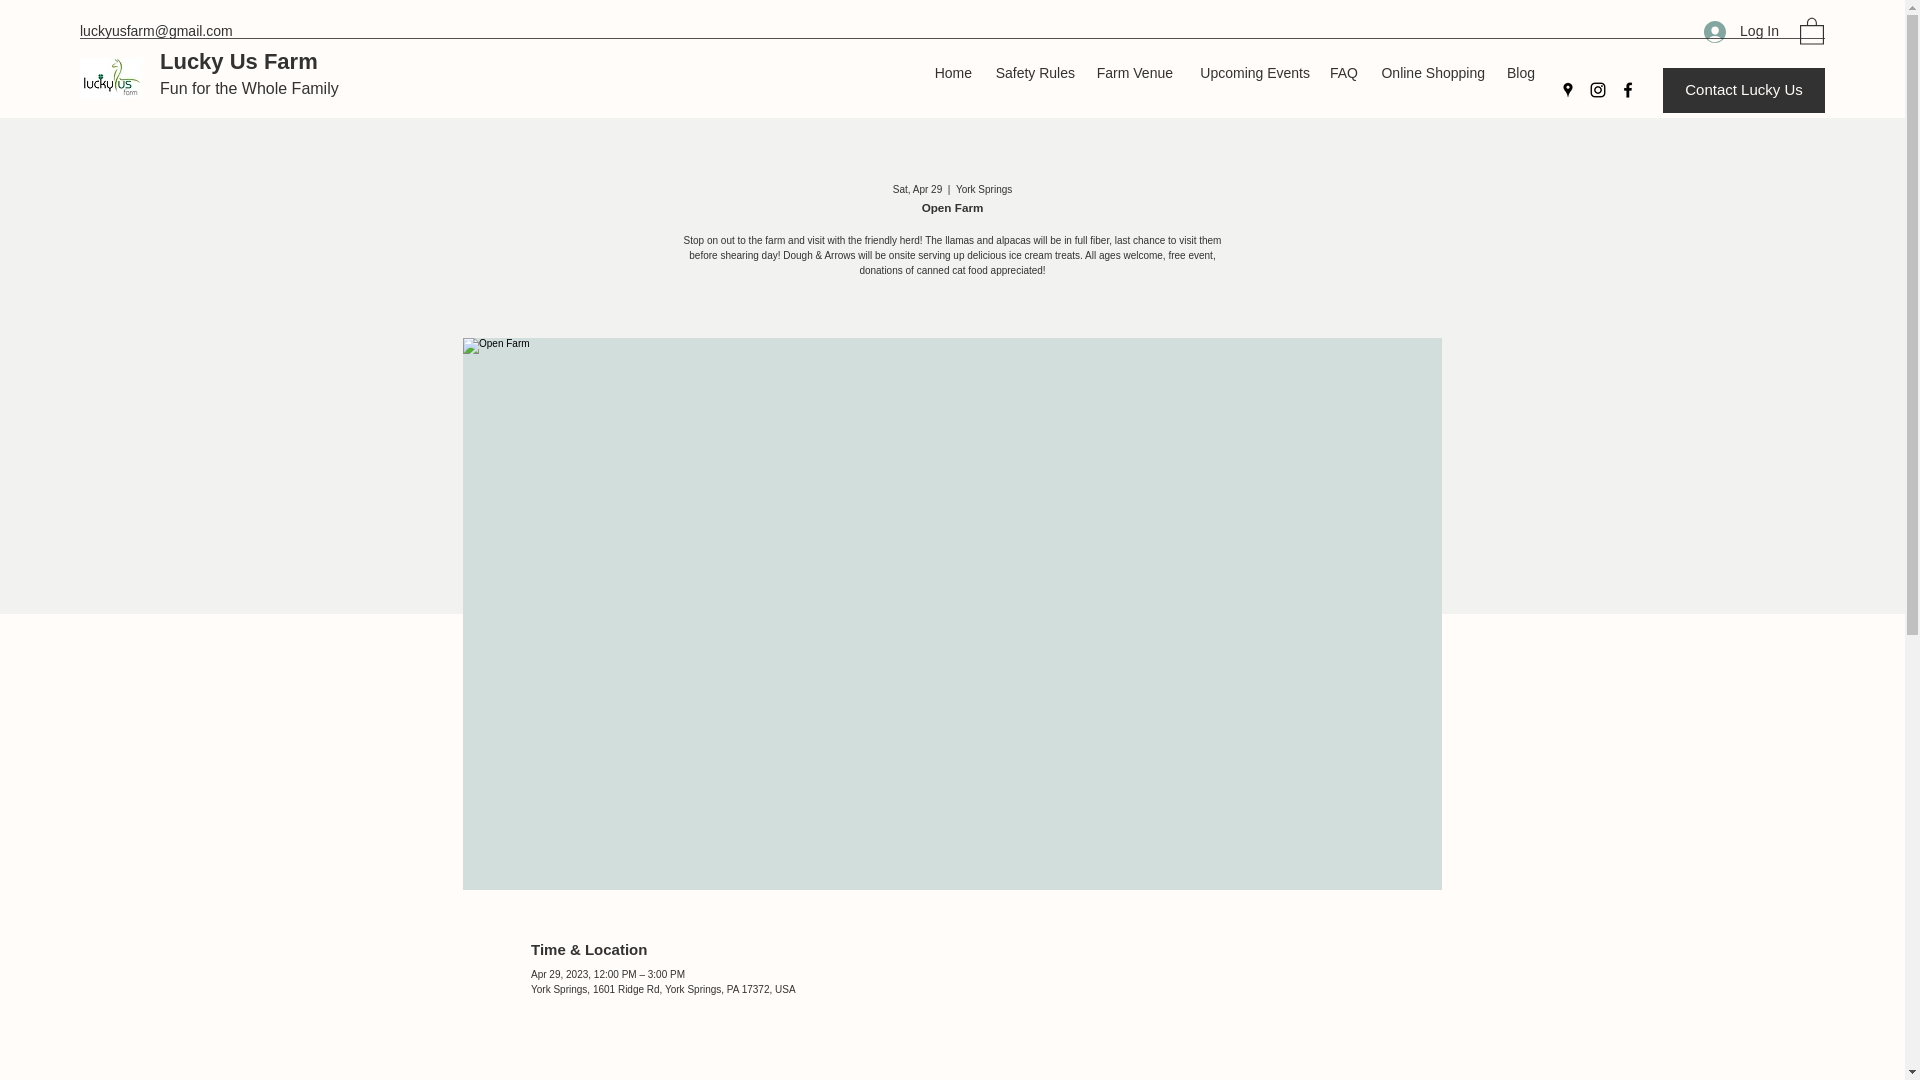 This screenshot has height=1080, width=1920. What do you see at coordinates (1744, 90) in the screenshot?
I see `Contact Lucky Us` at bounding box center [1744, 90].